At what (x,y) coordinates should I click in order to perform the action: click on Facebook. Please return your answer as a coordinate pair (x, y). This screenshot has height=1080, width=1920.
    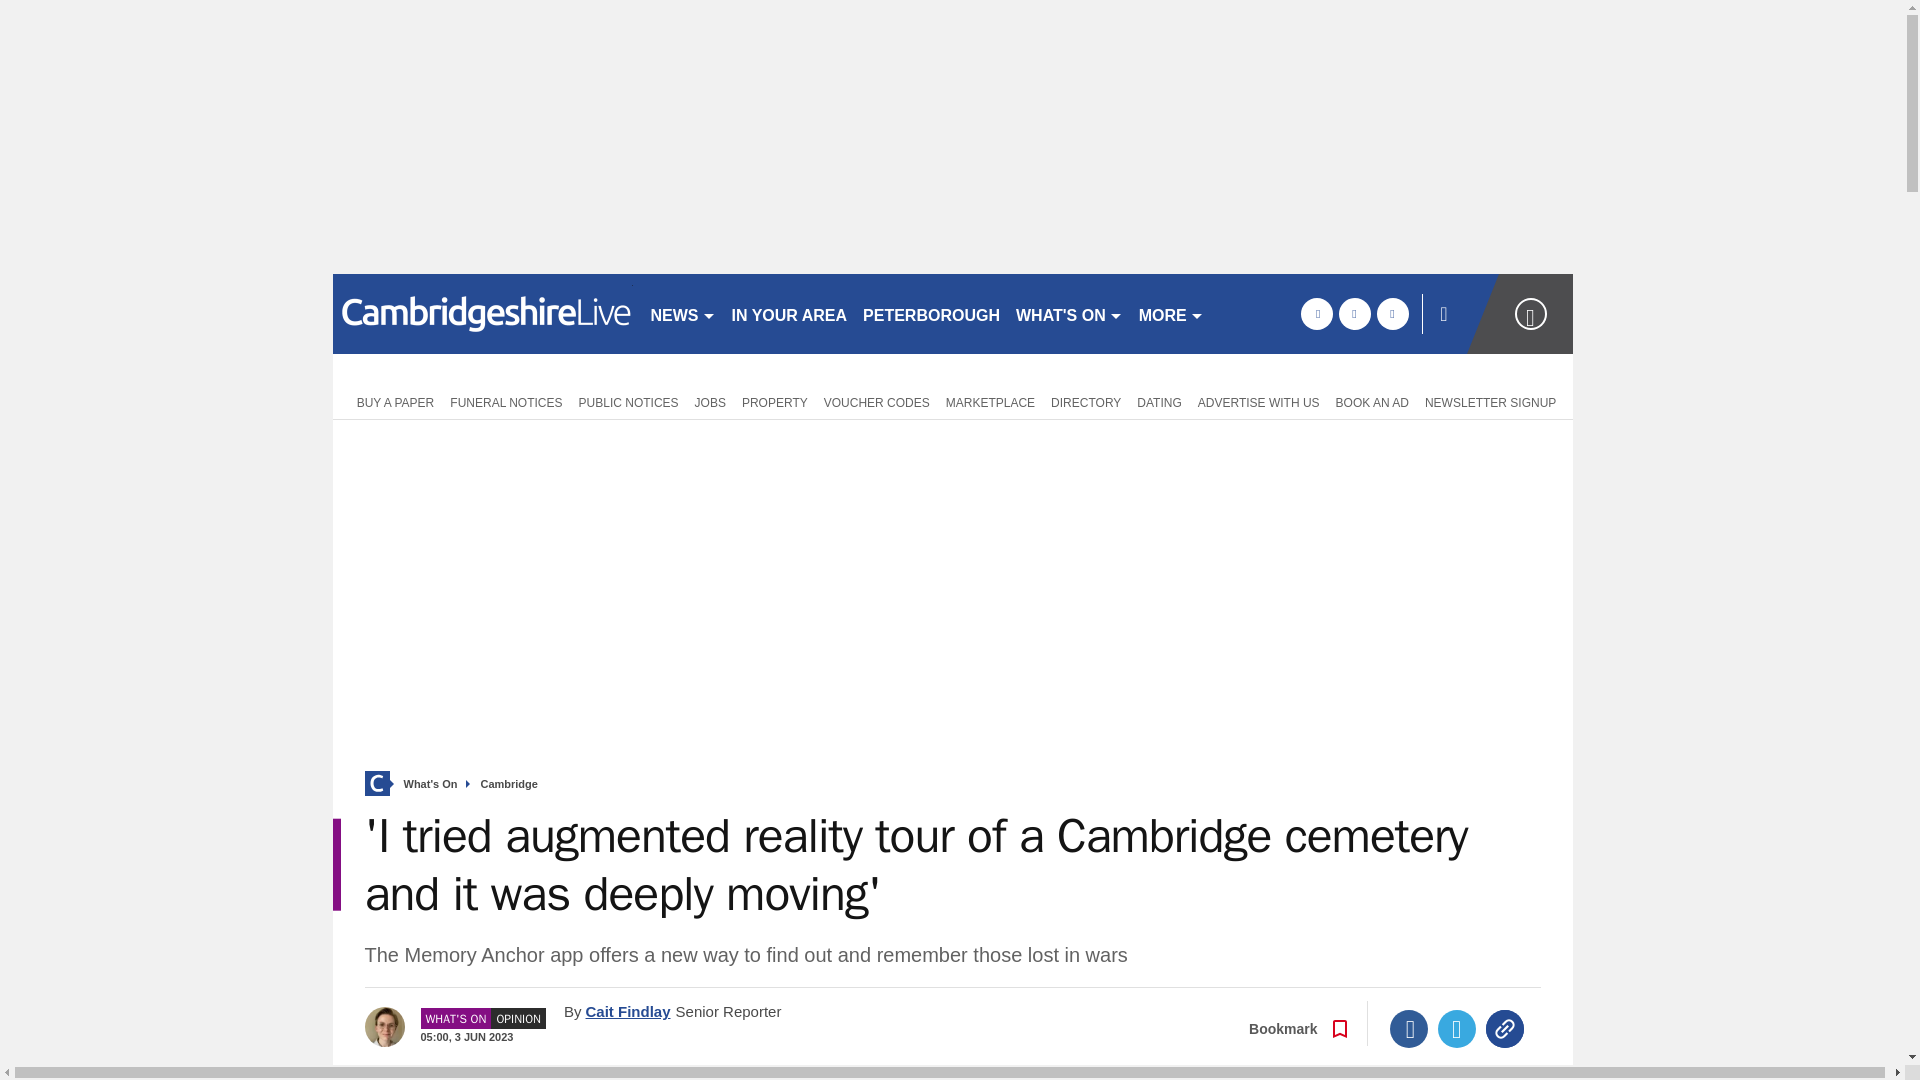
    Looking at the image, I should click on (1409, 1028).